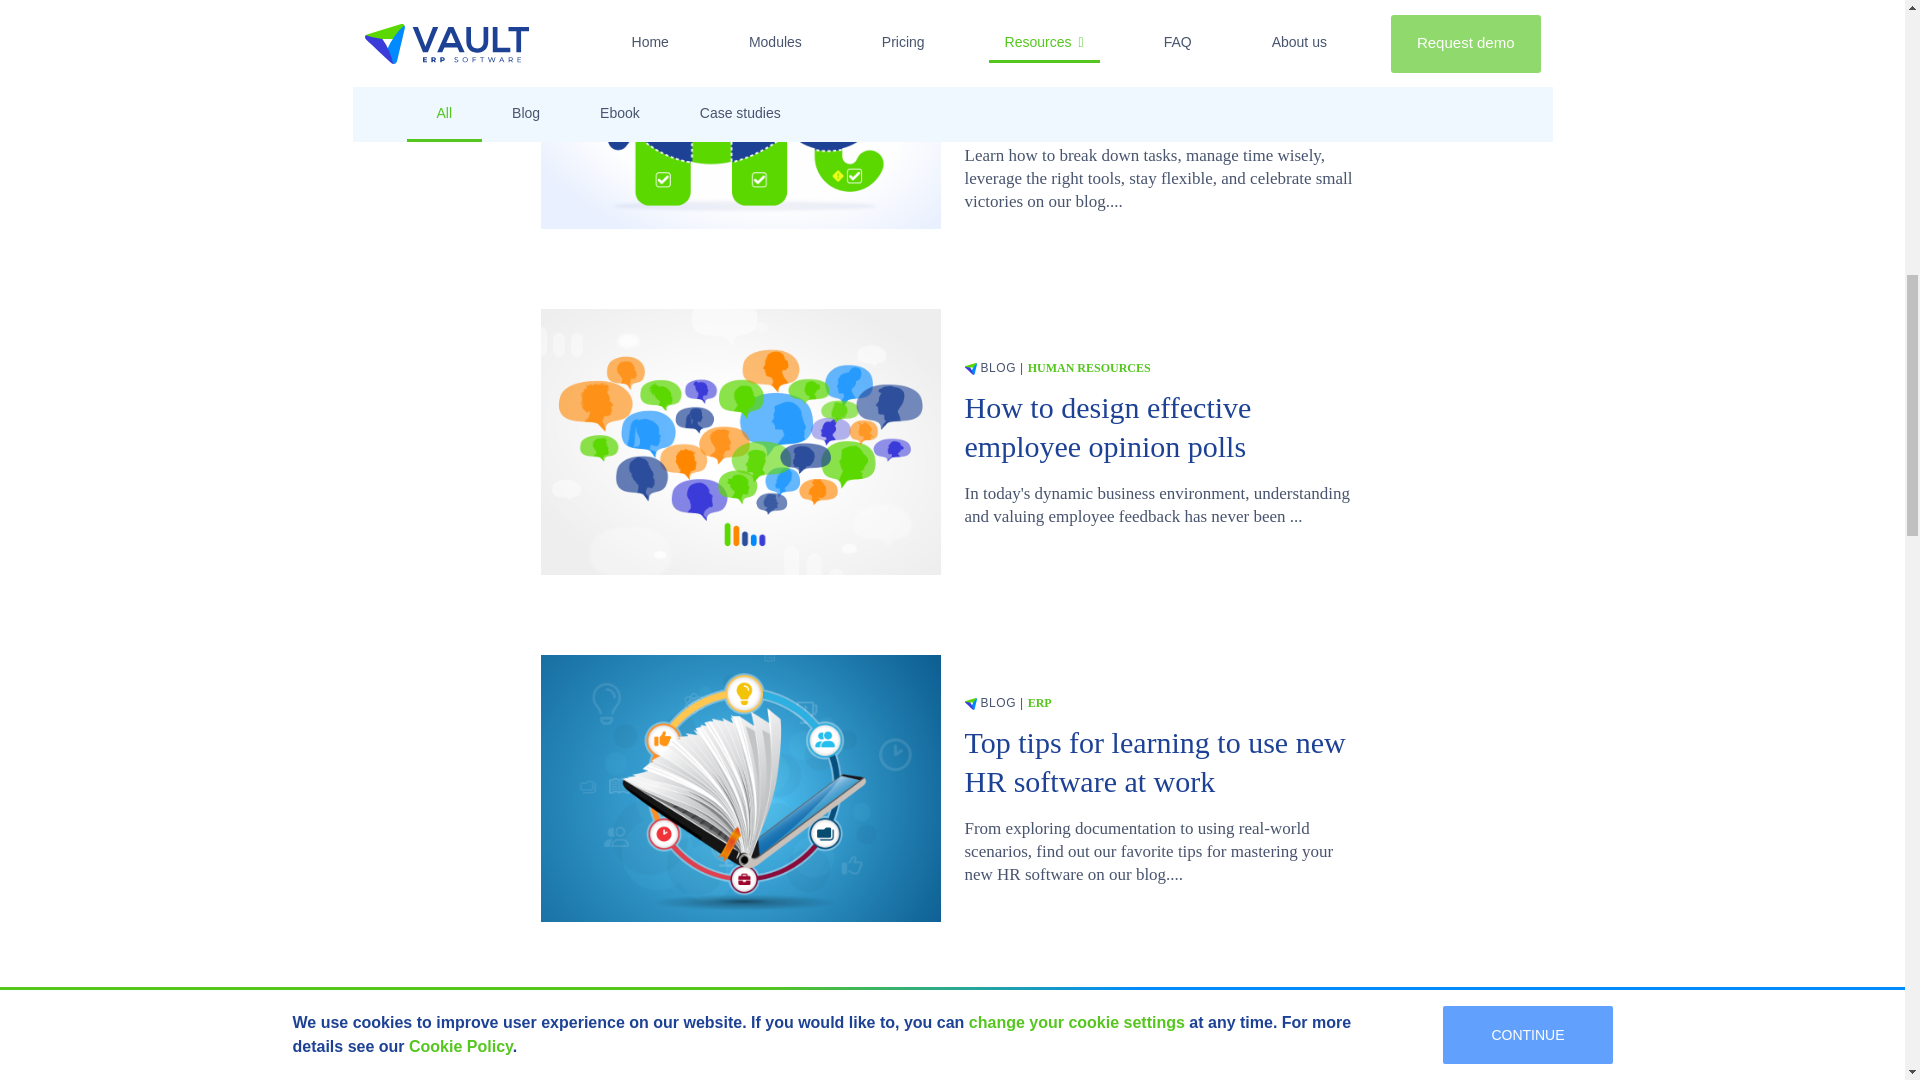 Image resolution: width=1920 pixels, height=1080 pixels. What do you see at coordinates (1163, 762) in the screenshot?
I see `Top tips for learning to use new HR software at work` at bounding box center [1163, 762].